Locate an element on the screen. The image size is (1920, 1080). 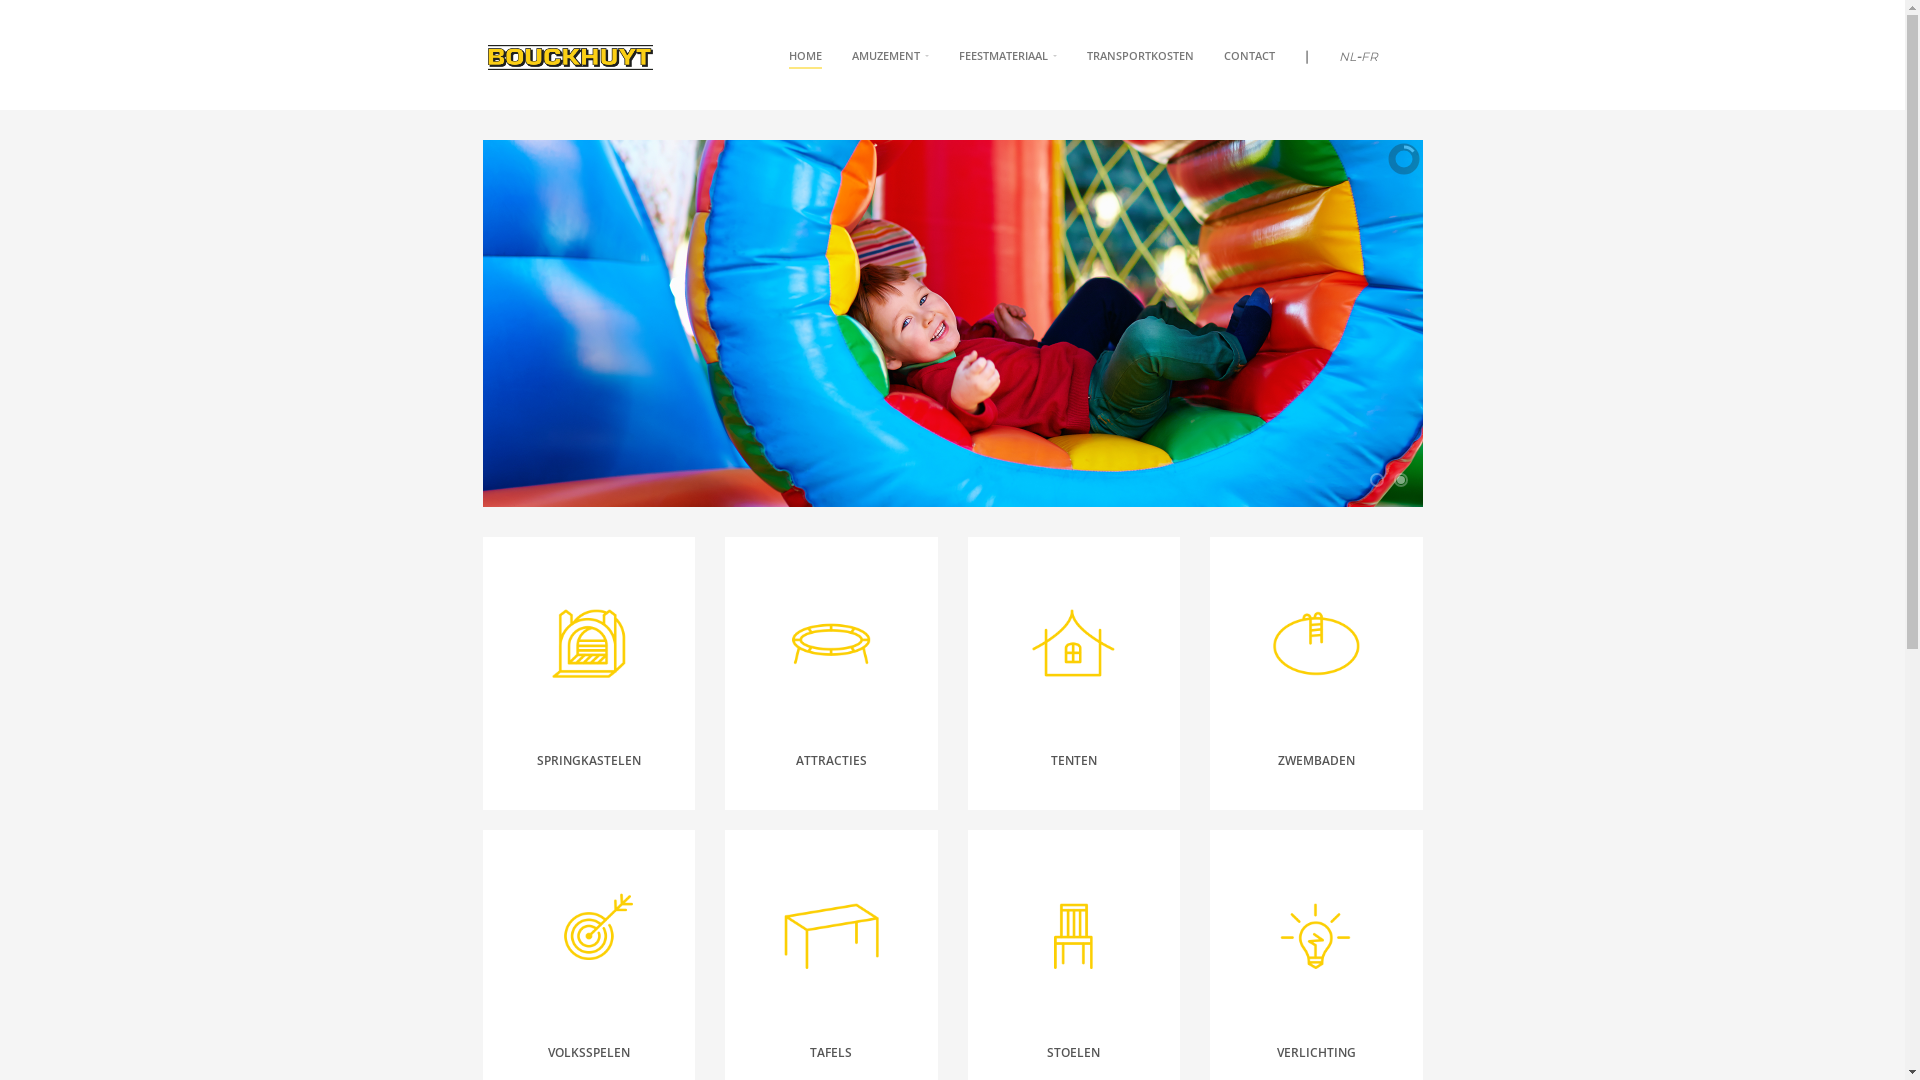
HOME is located at coordinates (804, 58).